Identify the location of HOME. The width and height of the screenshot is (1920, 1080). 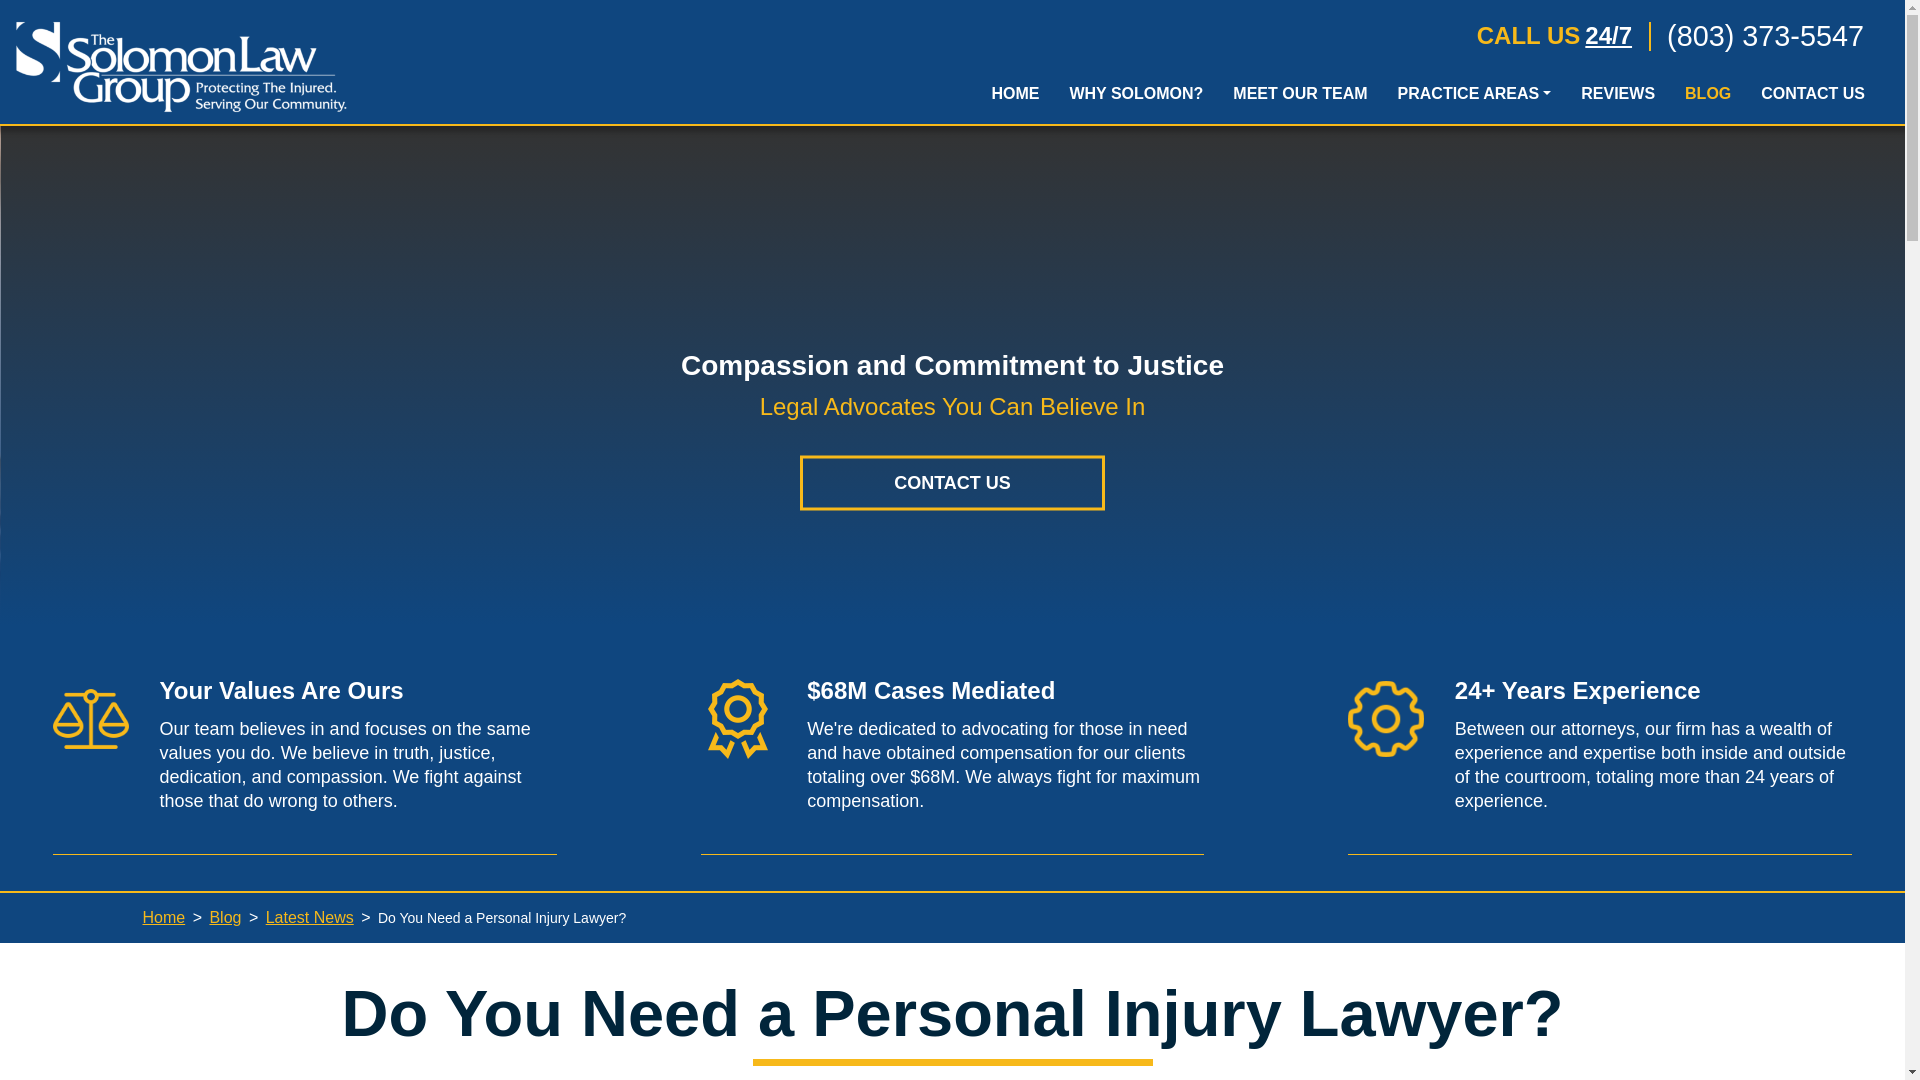
(1014, 98).